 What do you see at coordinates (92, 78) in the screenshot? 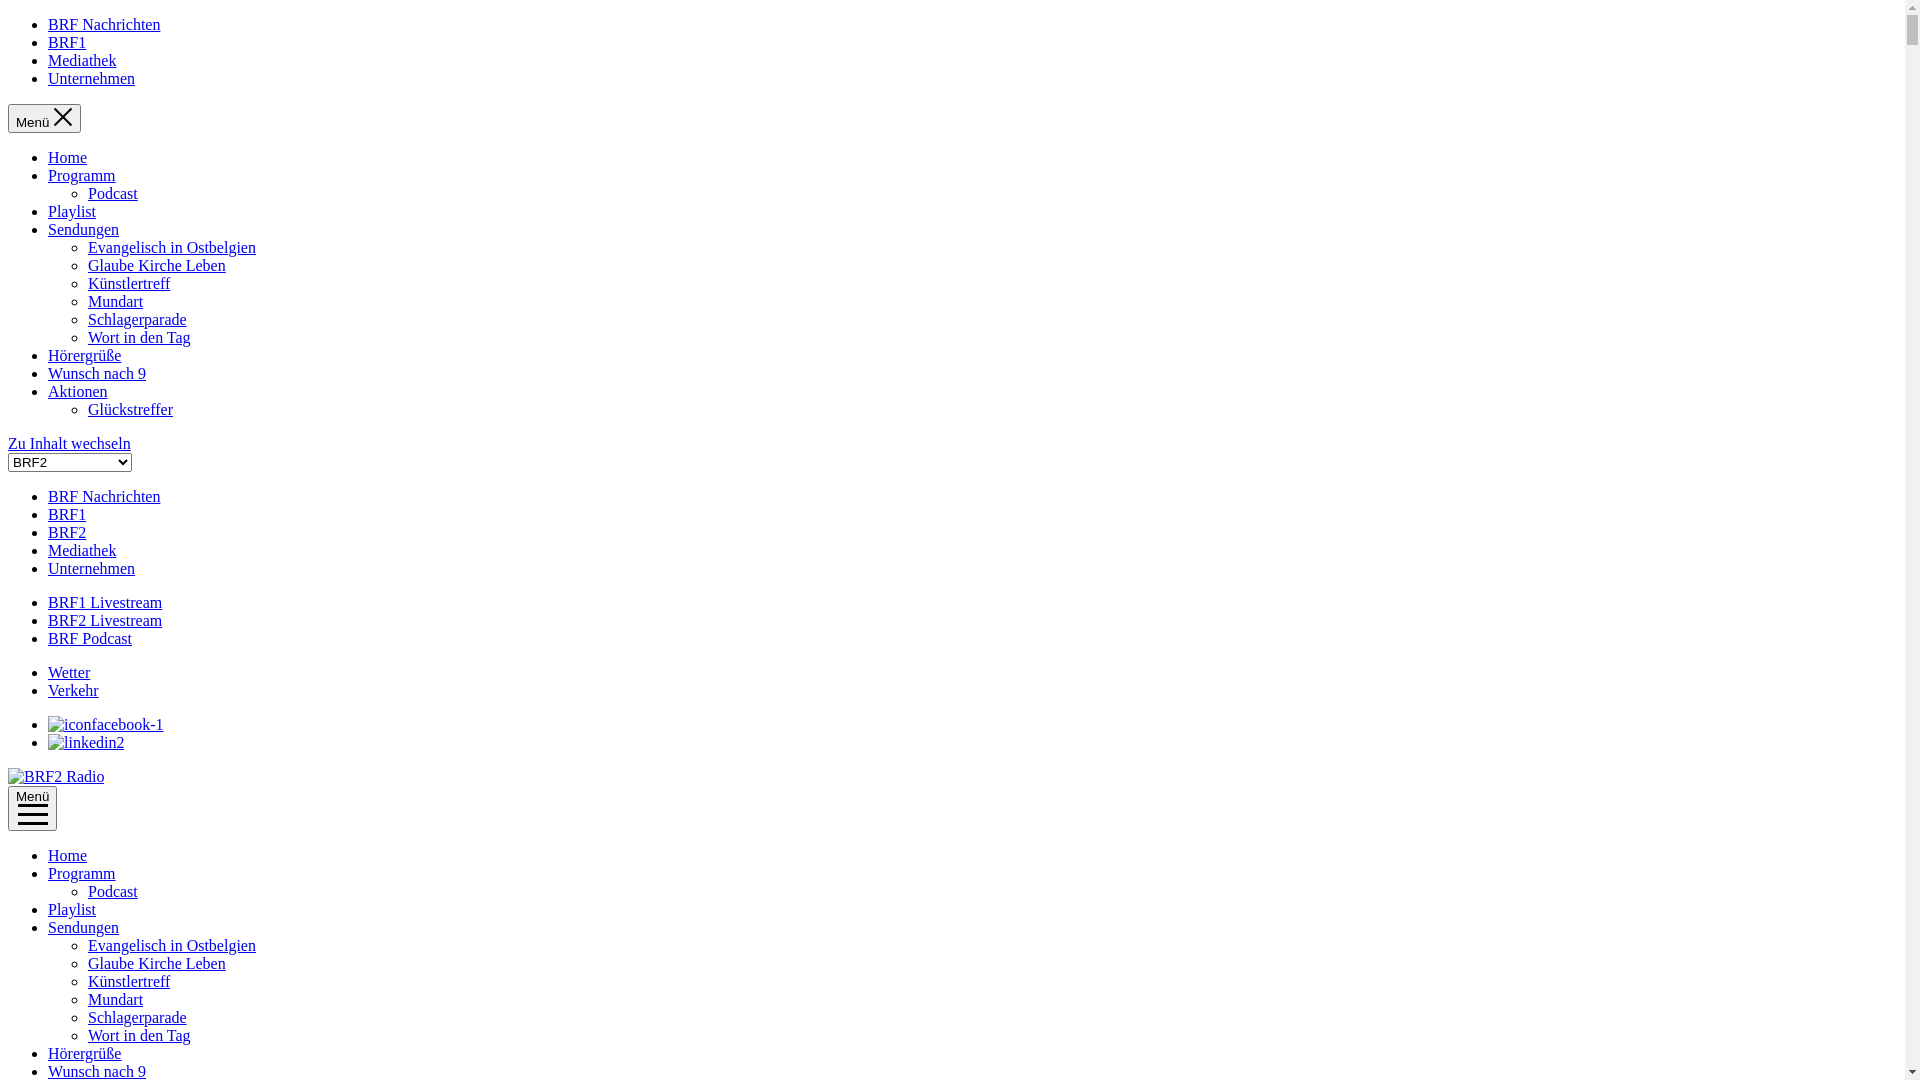
I see `Unternehmen` at bounding box center [92, 78].